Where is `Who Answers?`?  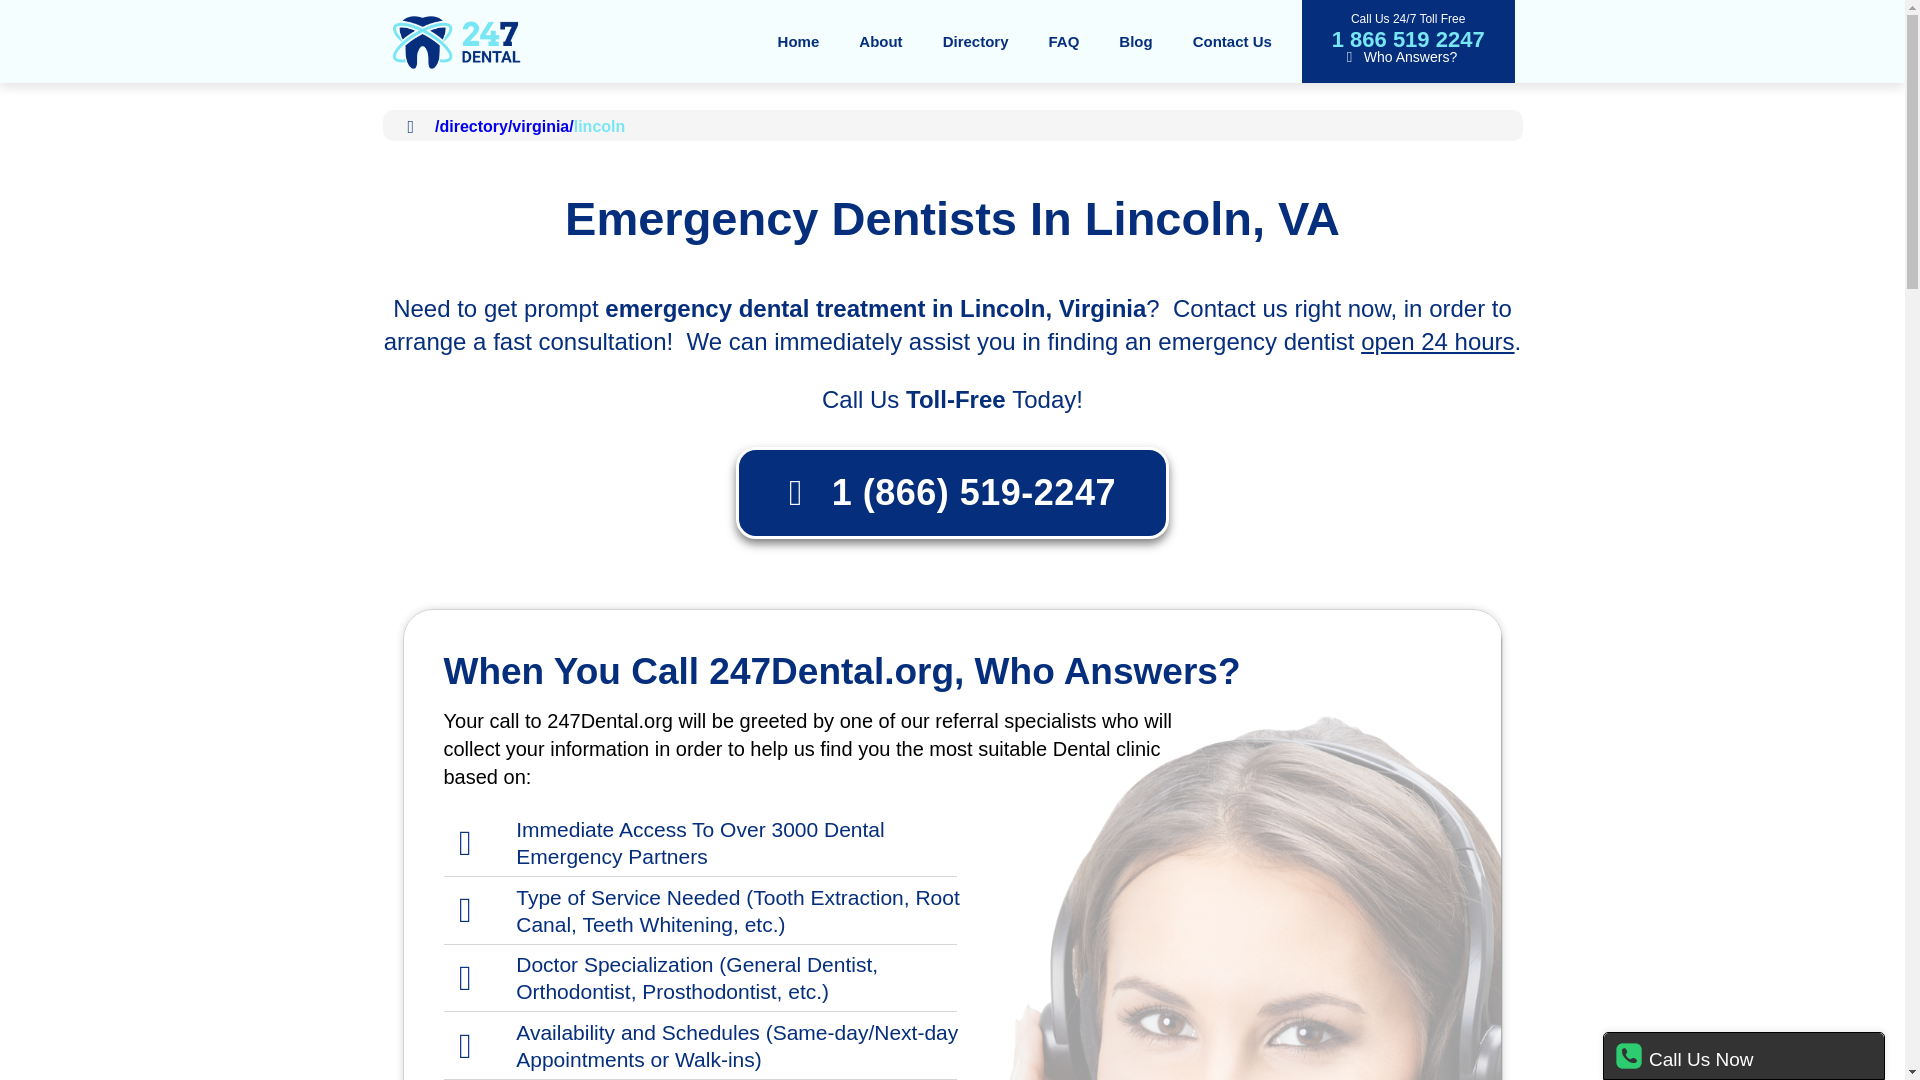
Who Answers? is located at coordinates (1398, 56).